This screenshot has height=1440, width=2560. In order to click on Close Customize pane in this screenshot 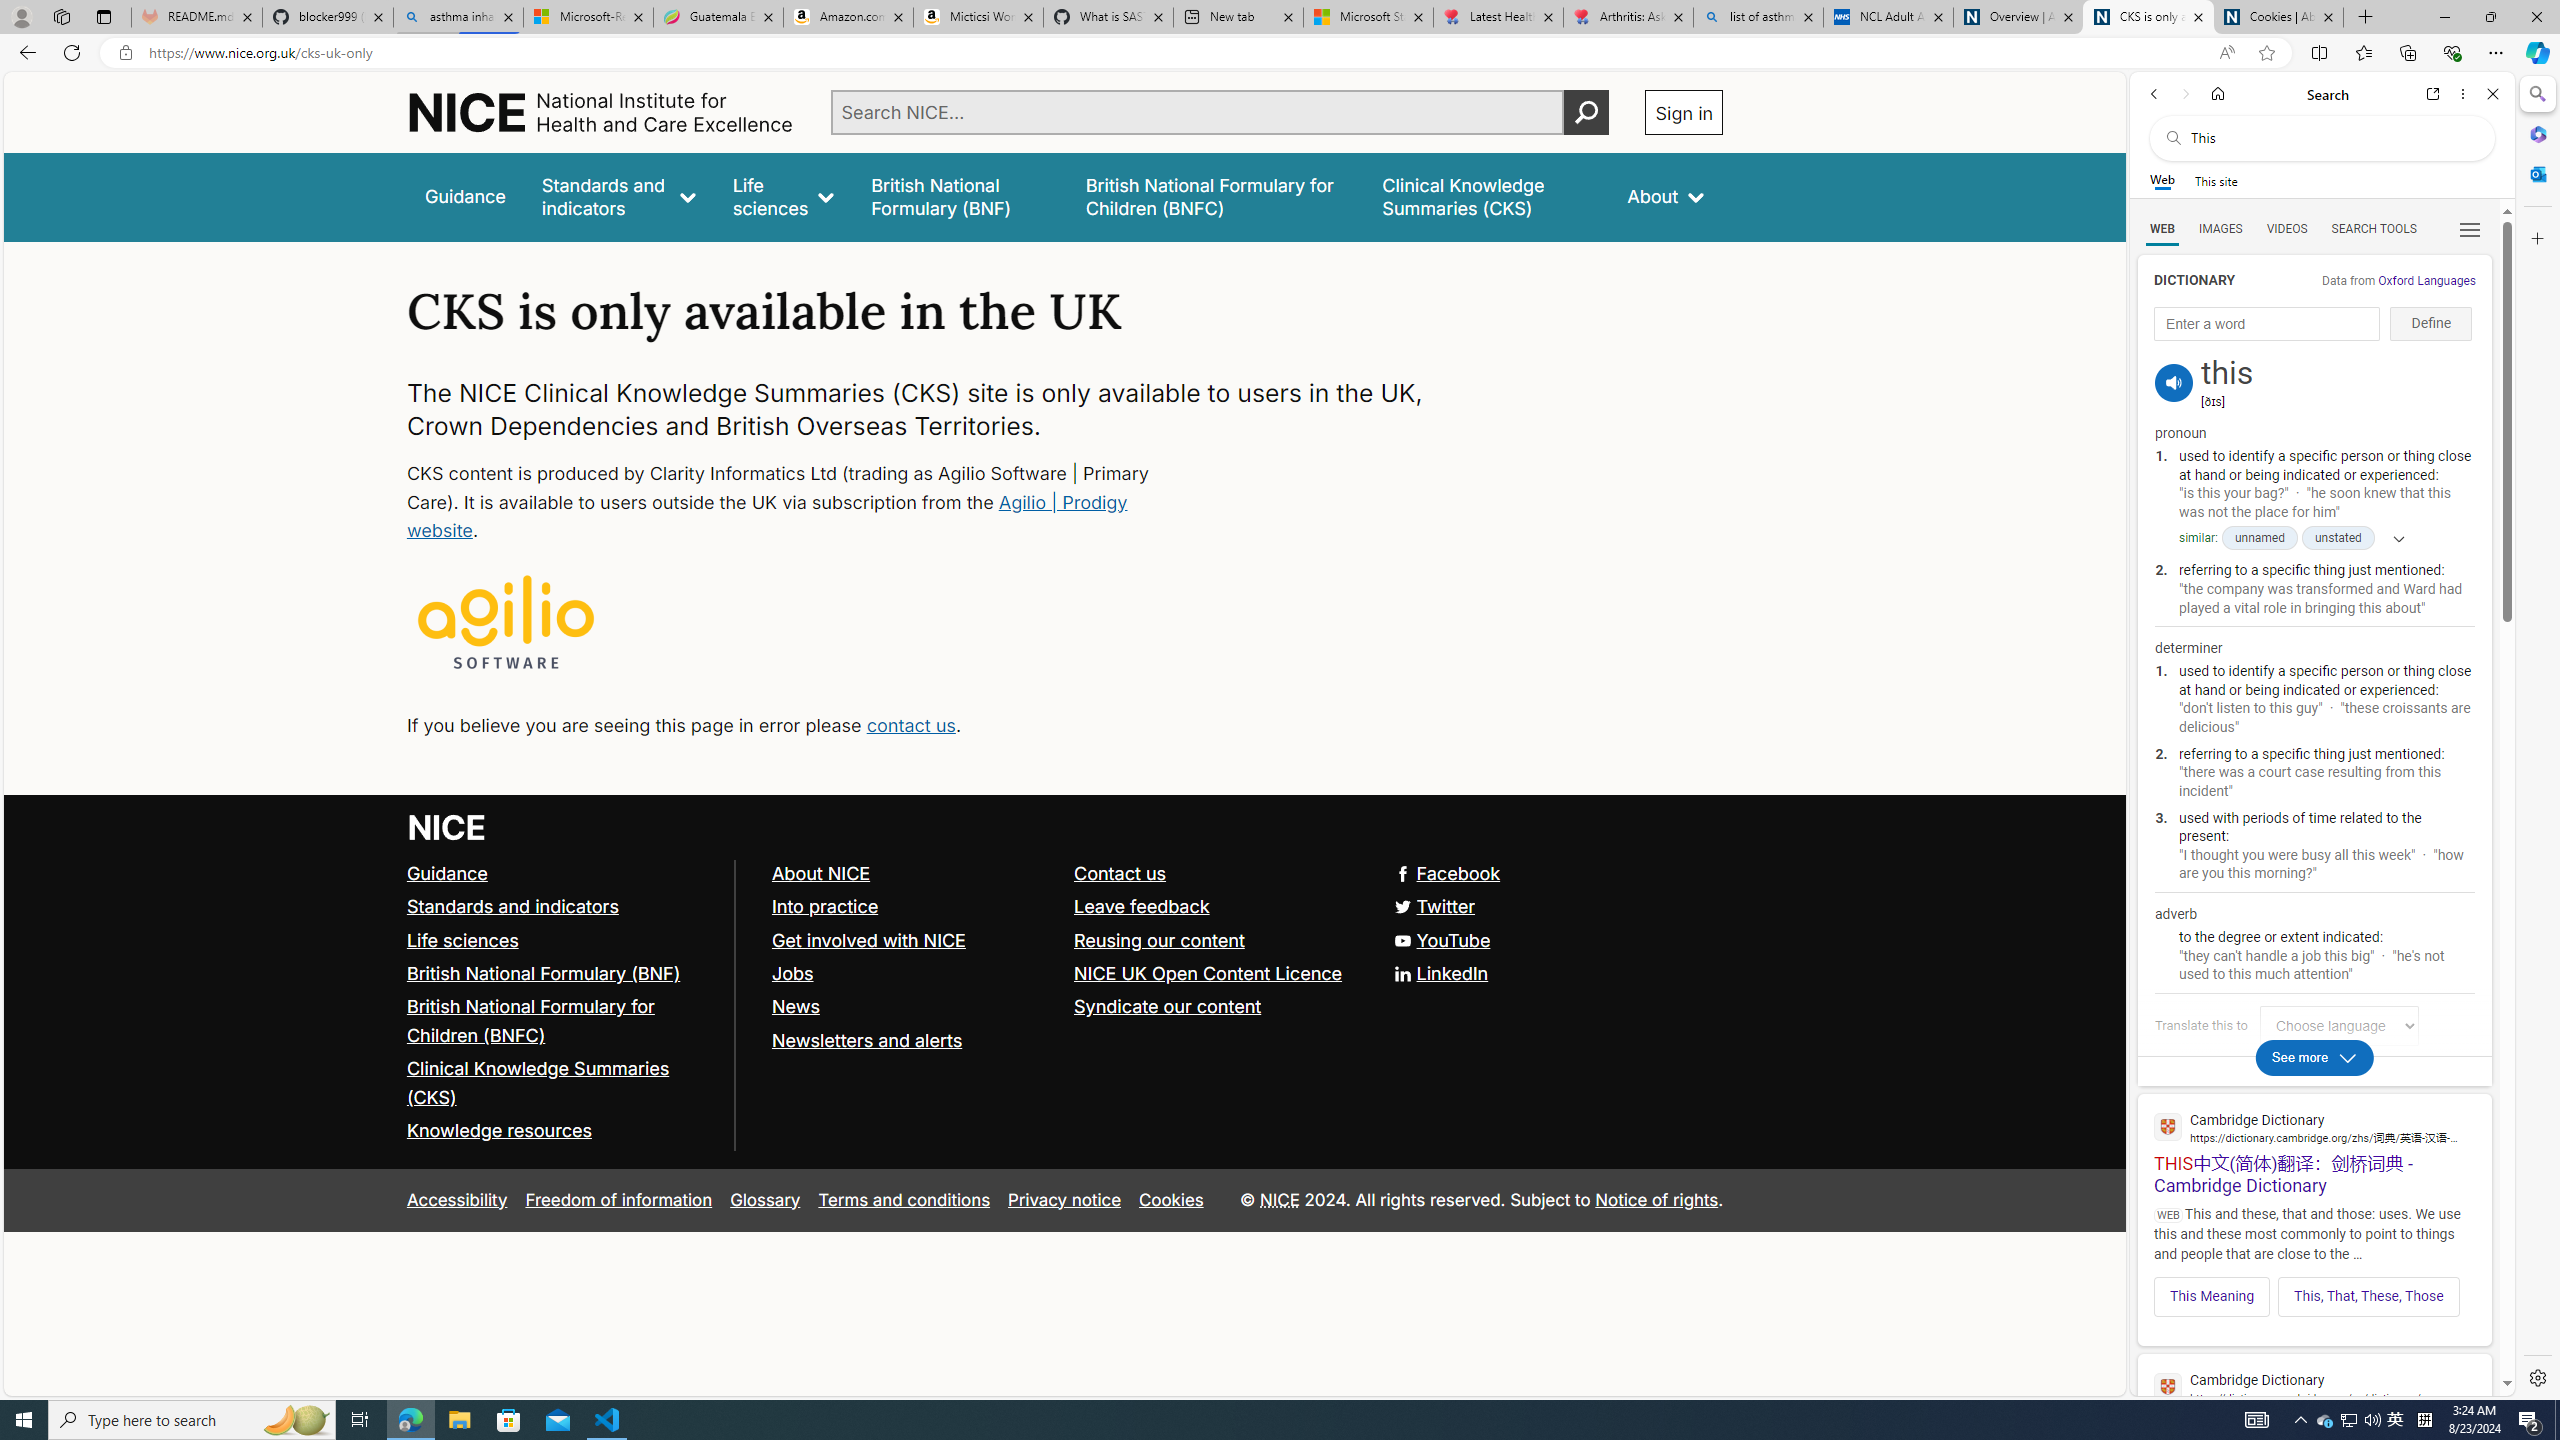, I will do `click(2536, 238)`.